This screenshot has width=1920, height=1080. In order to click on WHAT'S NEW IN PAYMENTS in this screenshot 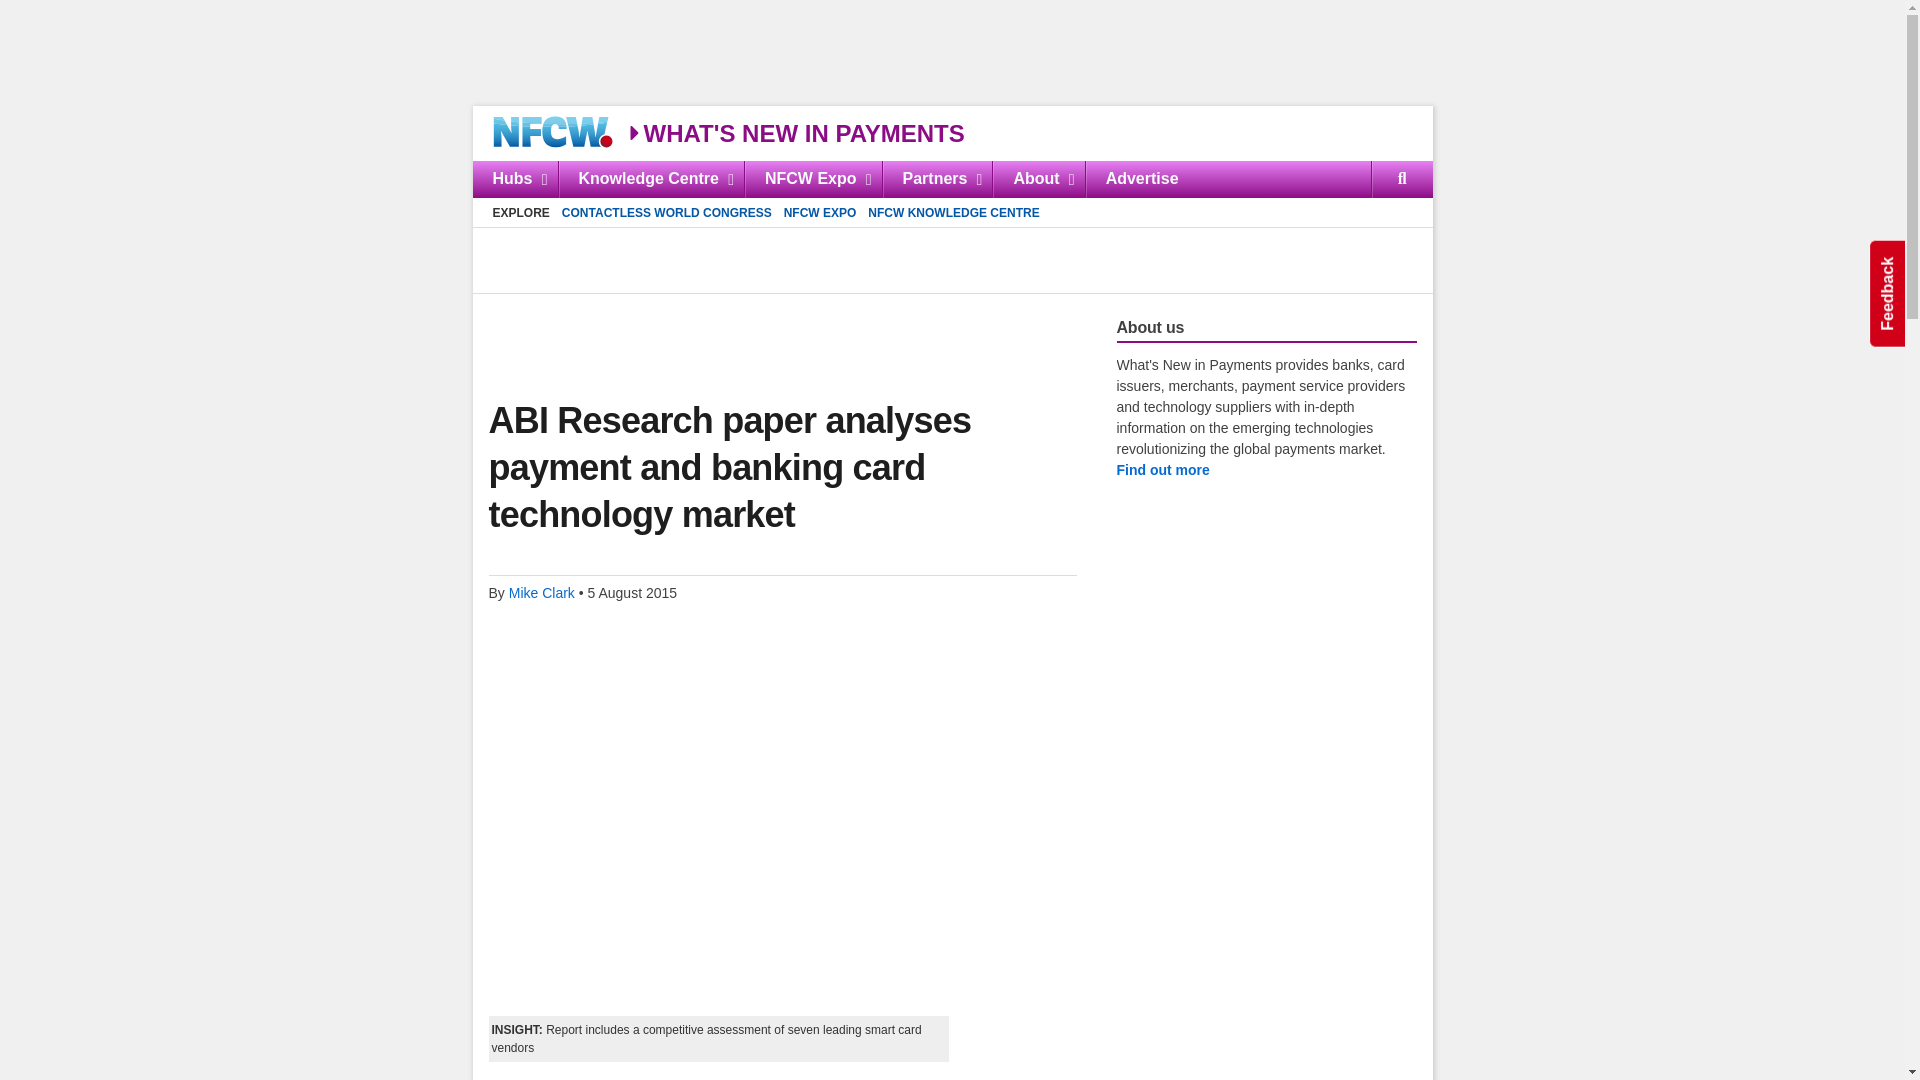, I will do `click(795, 132)`.